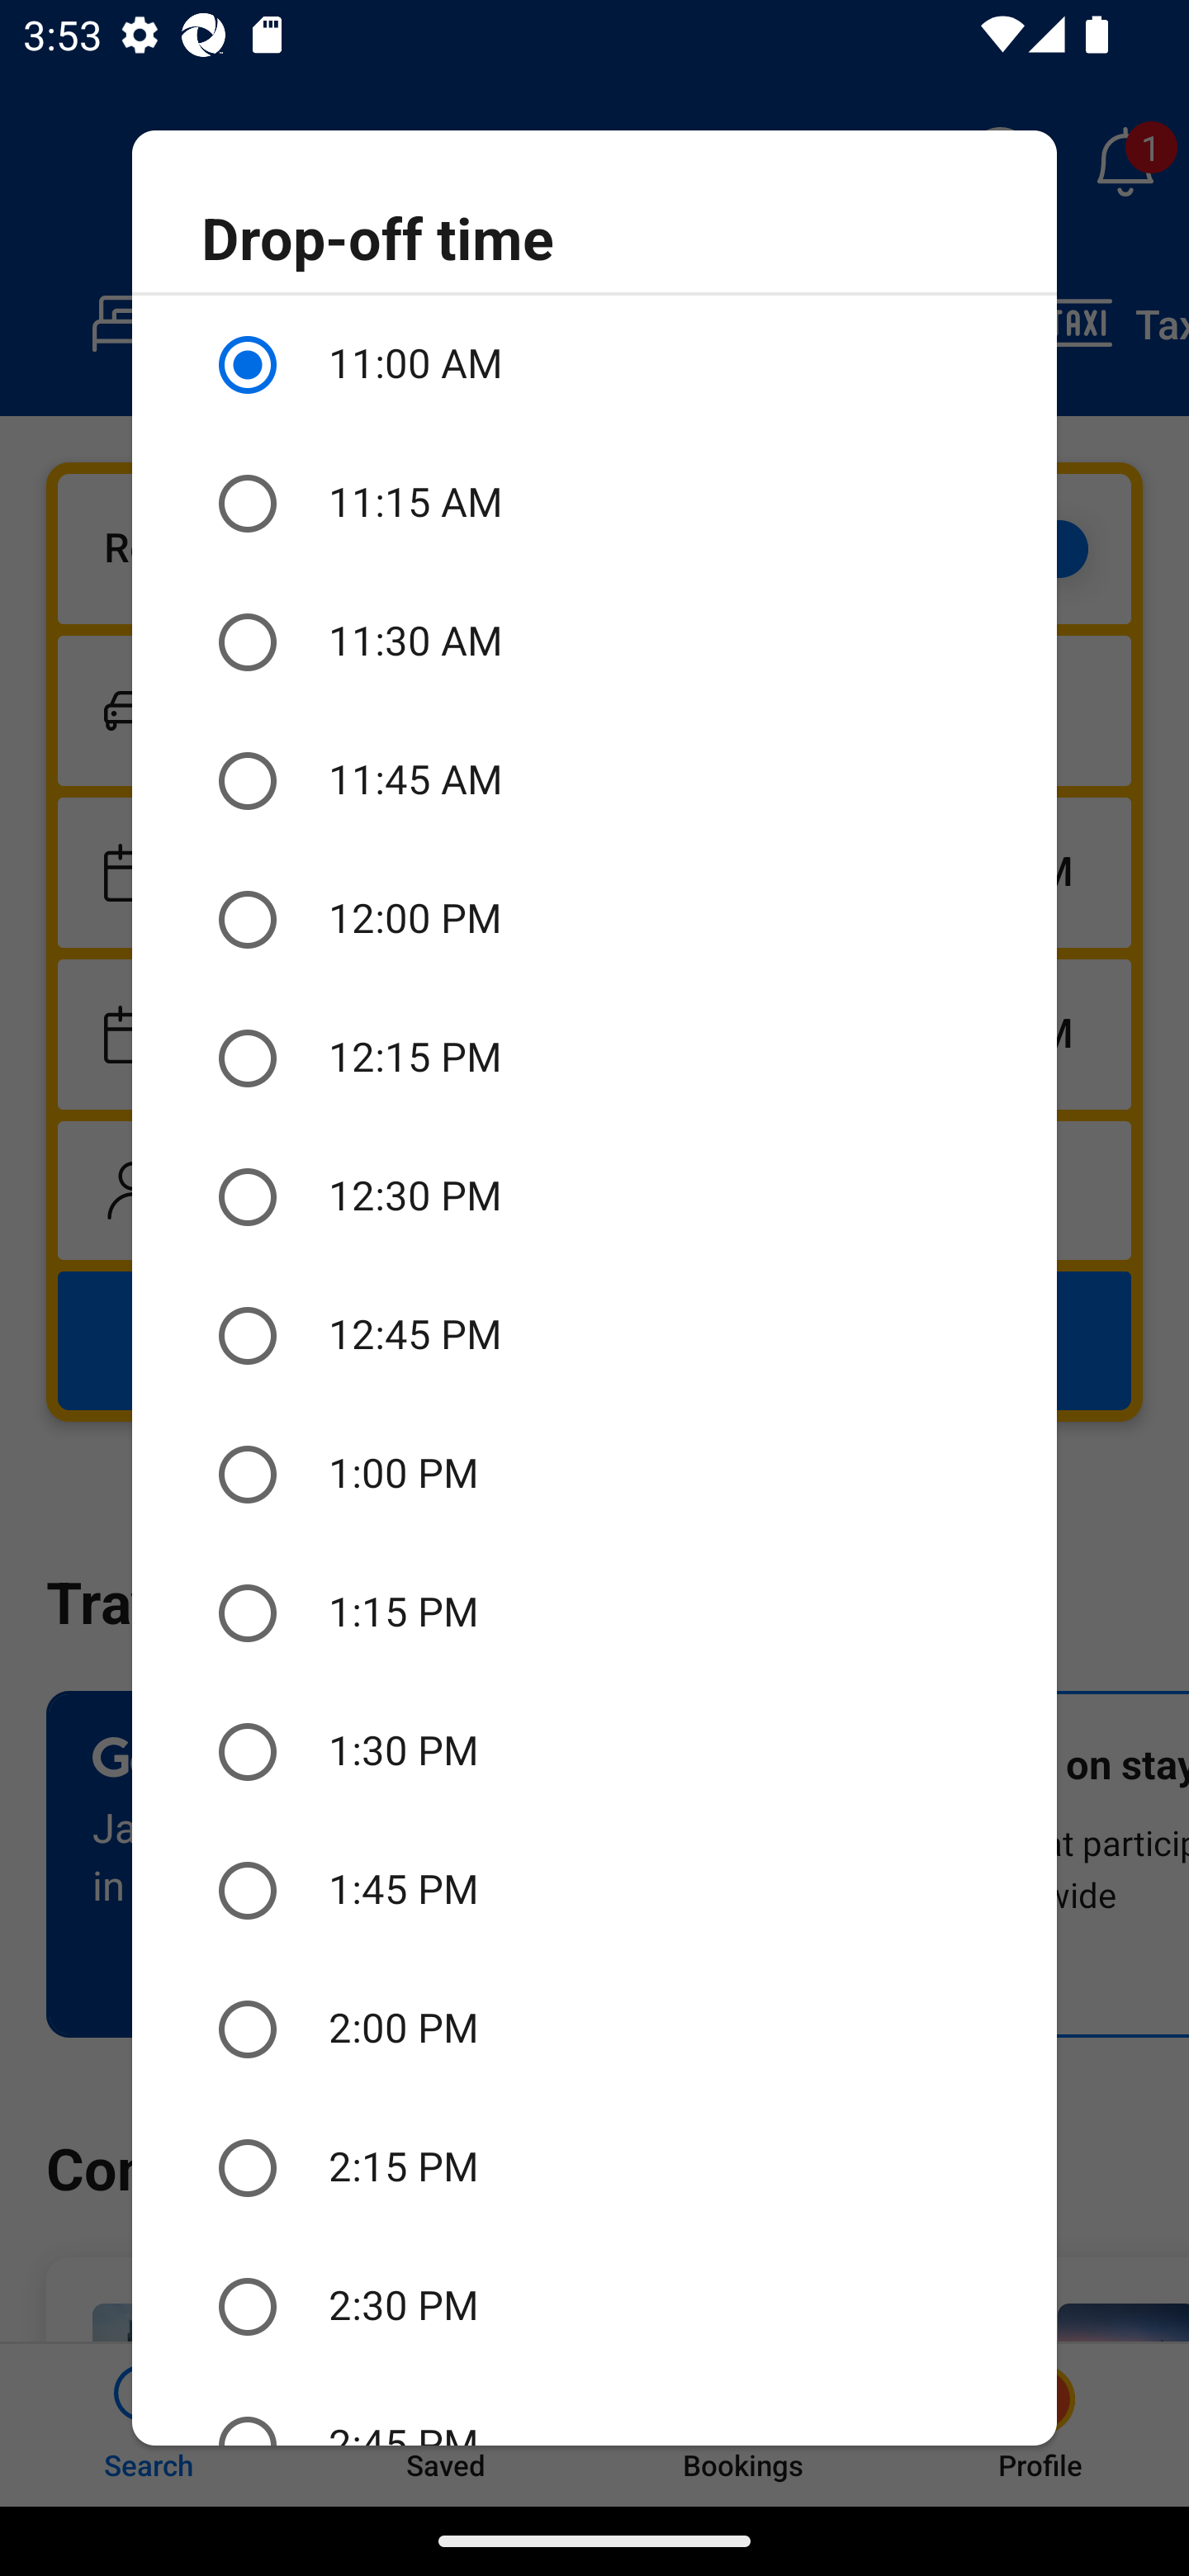  Describe the element at coordinates (594, 1891) in the screenshot. I see `1:45 PM` at that location.